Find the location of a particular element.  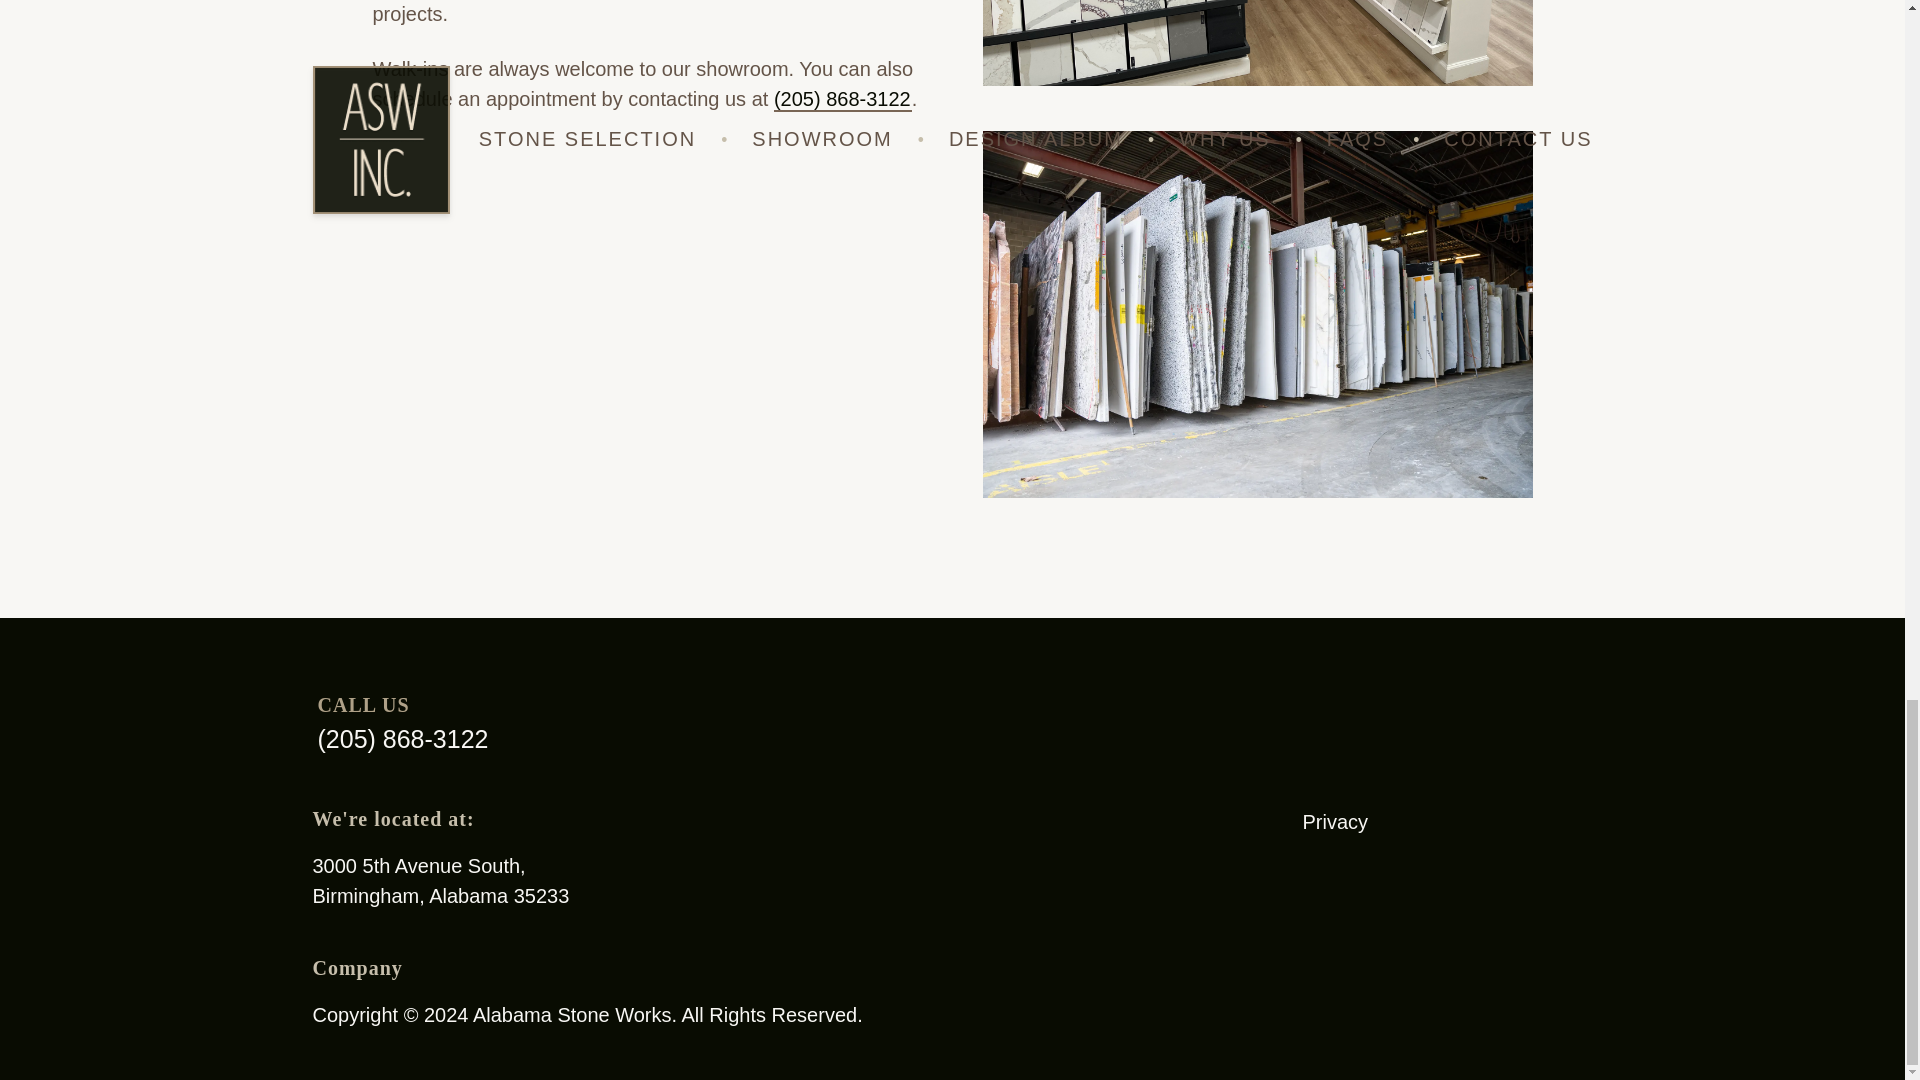

Privacy is located at coordinates (440, 881).